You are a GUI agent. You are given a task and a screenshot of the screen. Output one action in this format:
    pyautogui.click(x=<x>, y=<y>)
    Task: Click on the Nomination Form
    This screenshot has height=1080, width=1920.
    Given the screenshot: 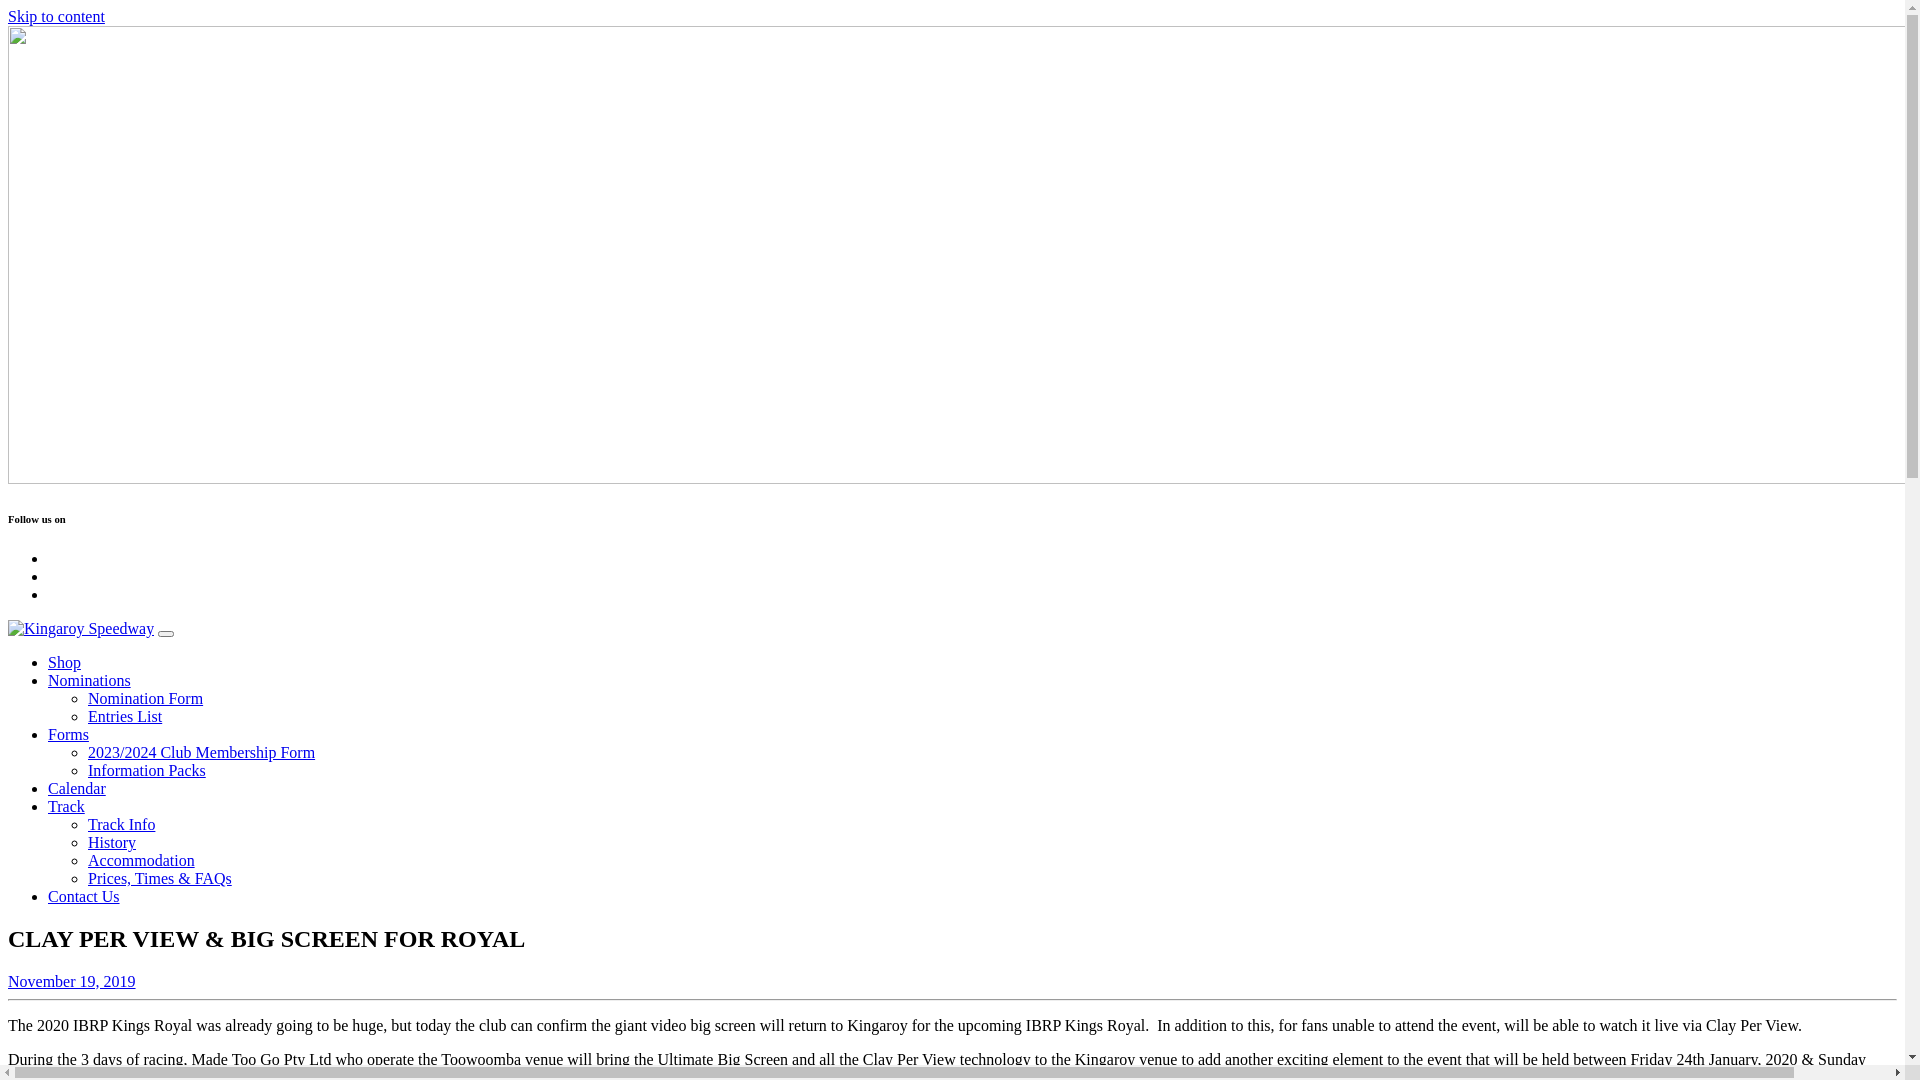 What is the action you would take?
    pyautogui.click(x=146, y=698)
    